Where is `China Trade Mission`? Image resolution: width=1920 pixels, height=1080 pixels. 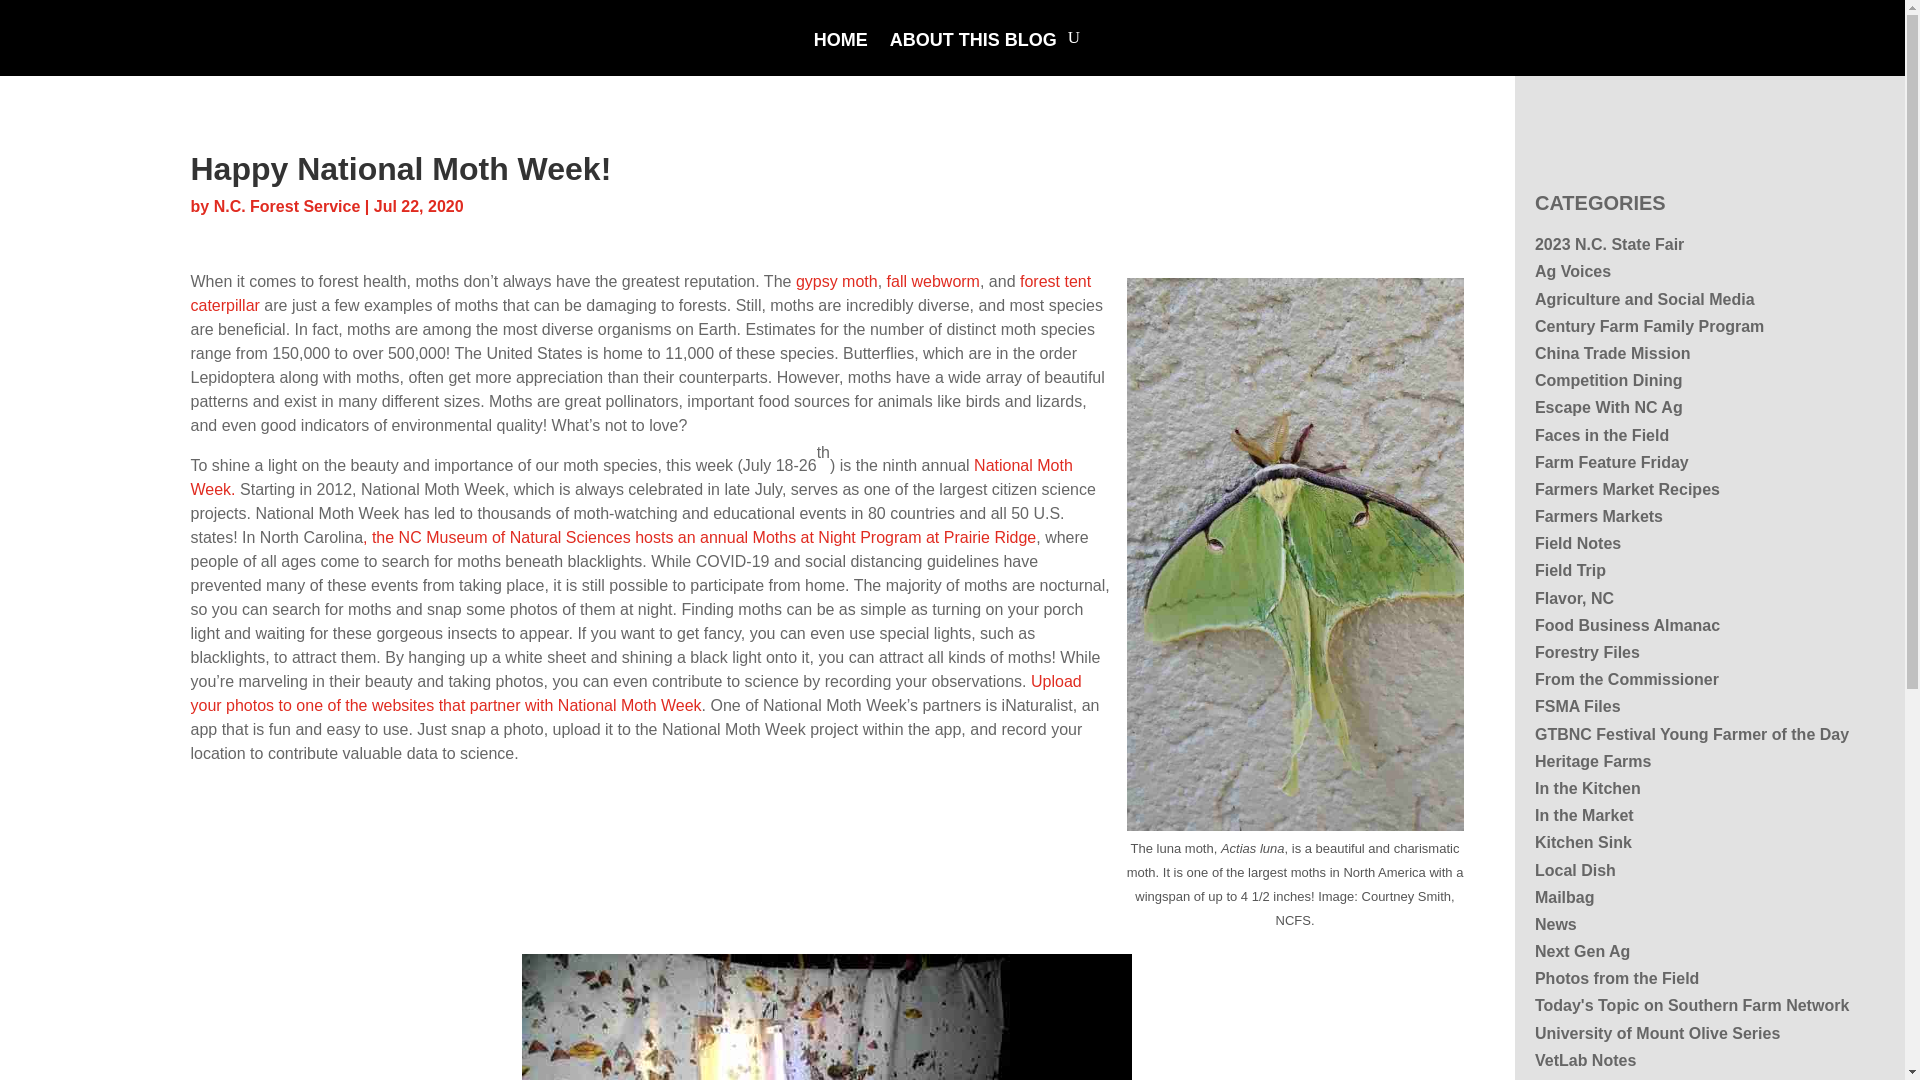
China Trade Mission is located at coordinates (1612, 352).